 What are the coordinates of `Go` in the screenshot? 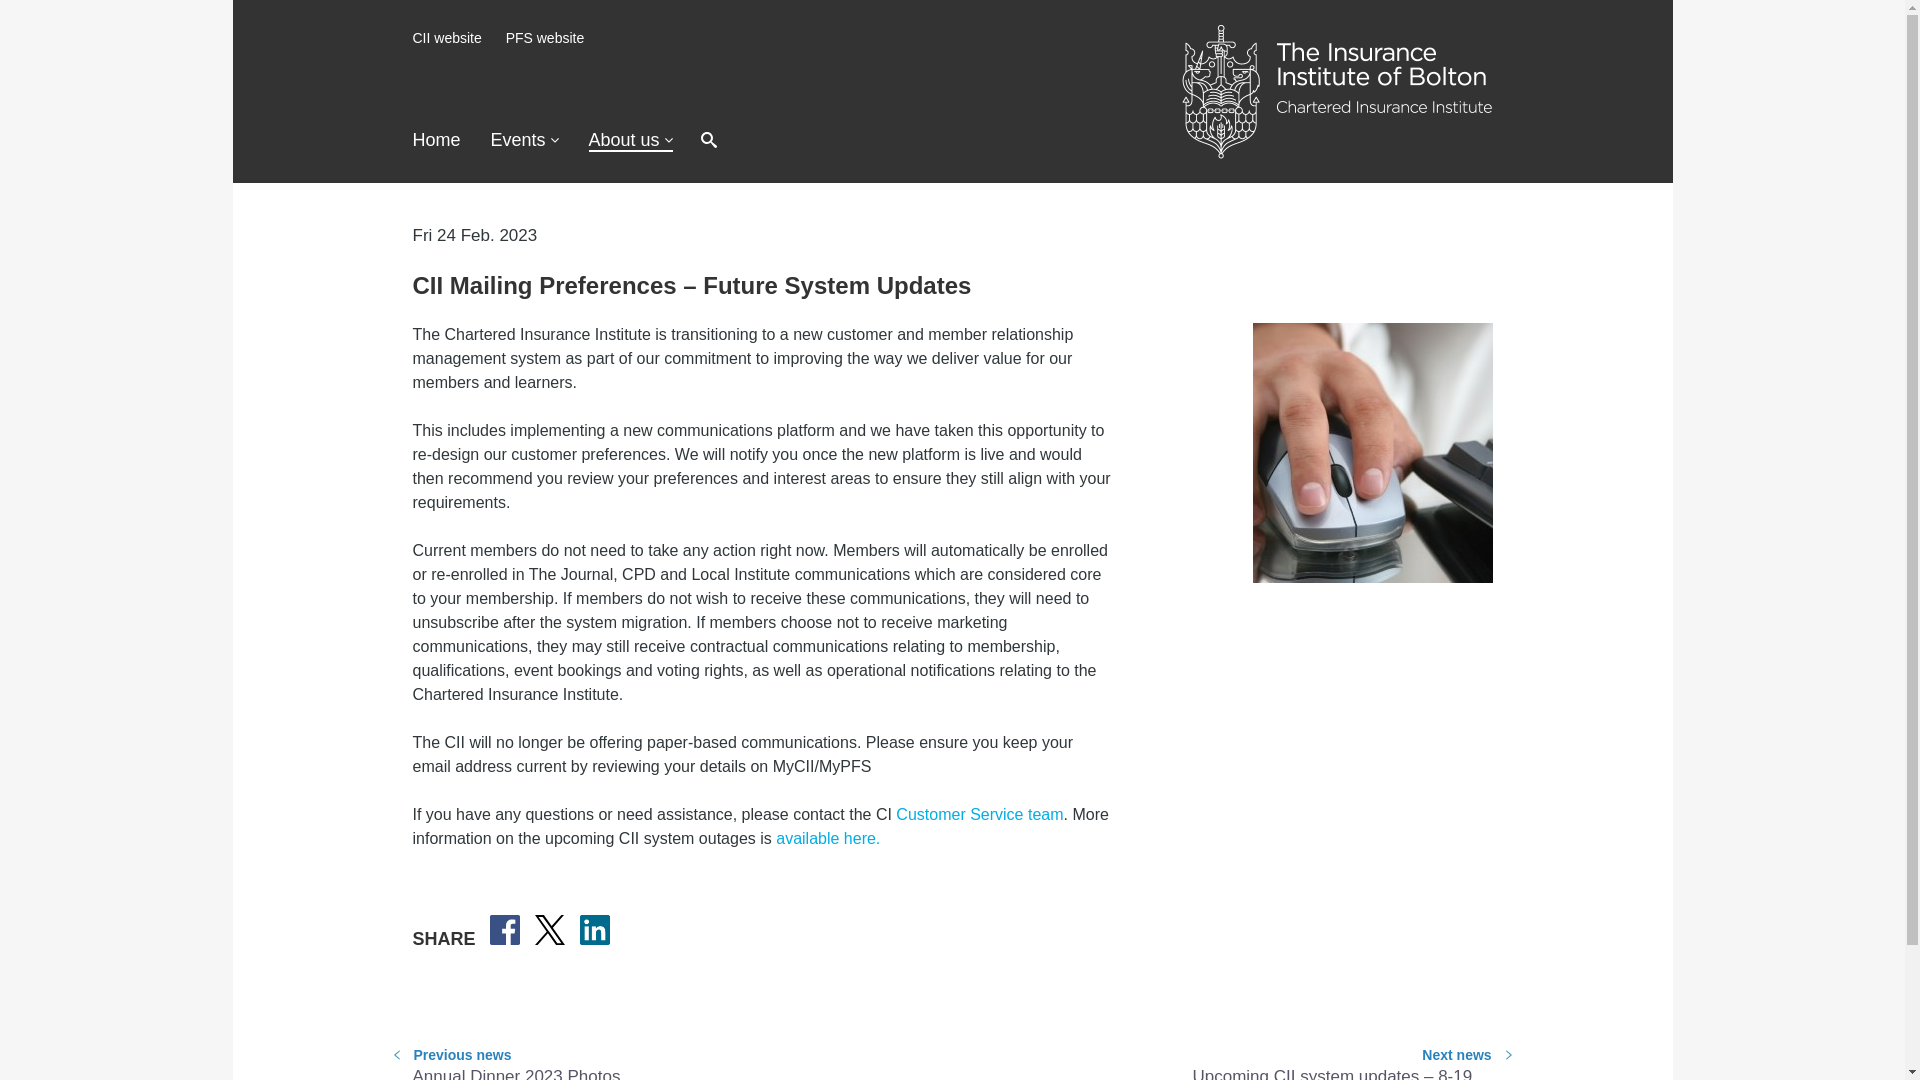 It's located at (970, 141).